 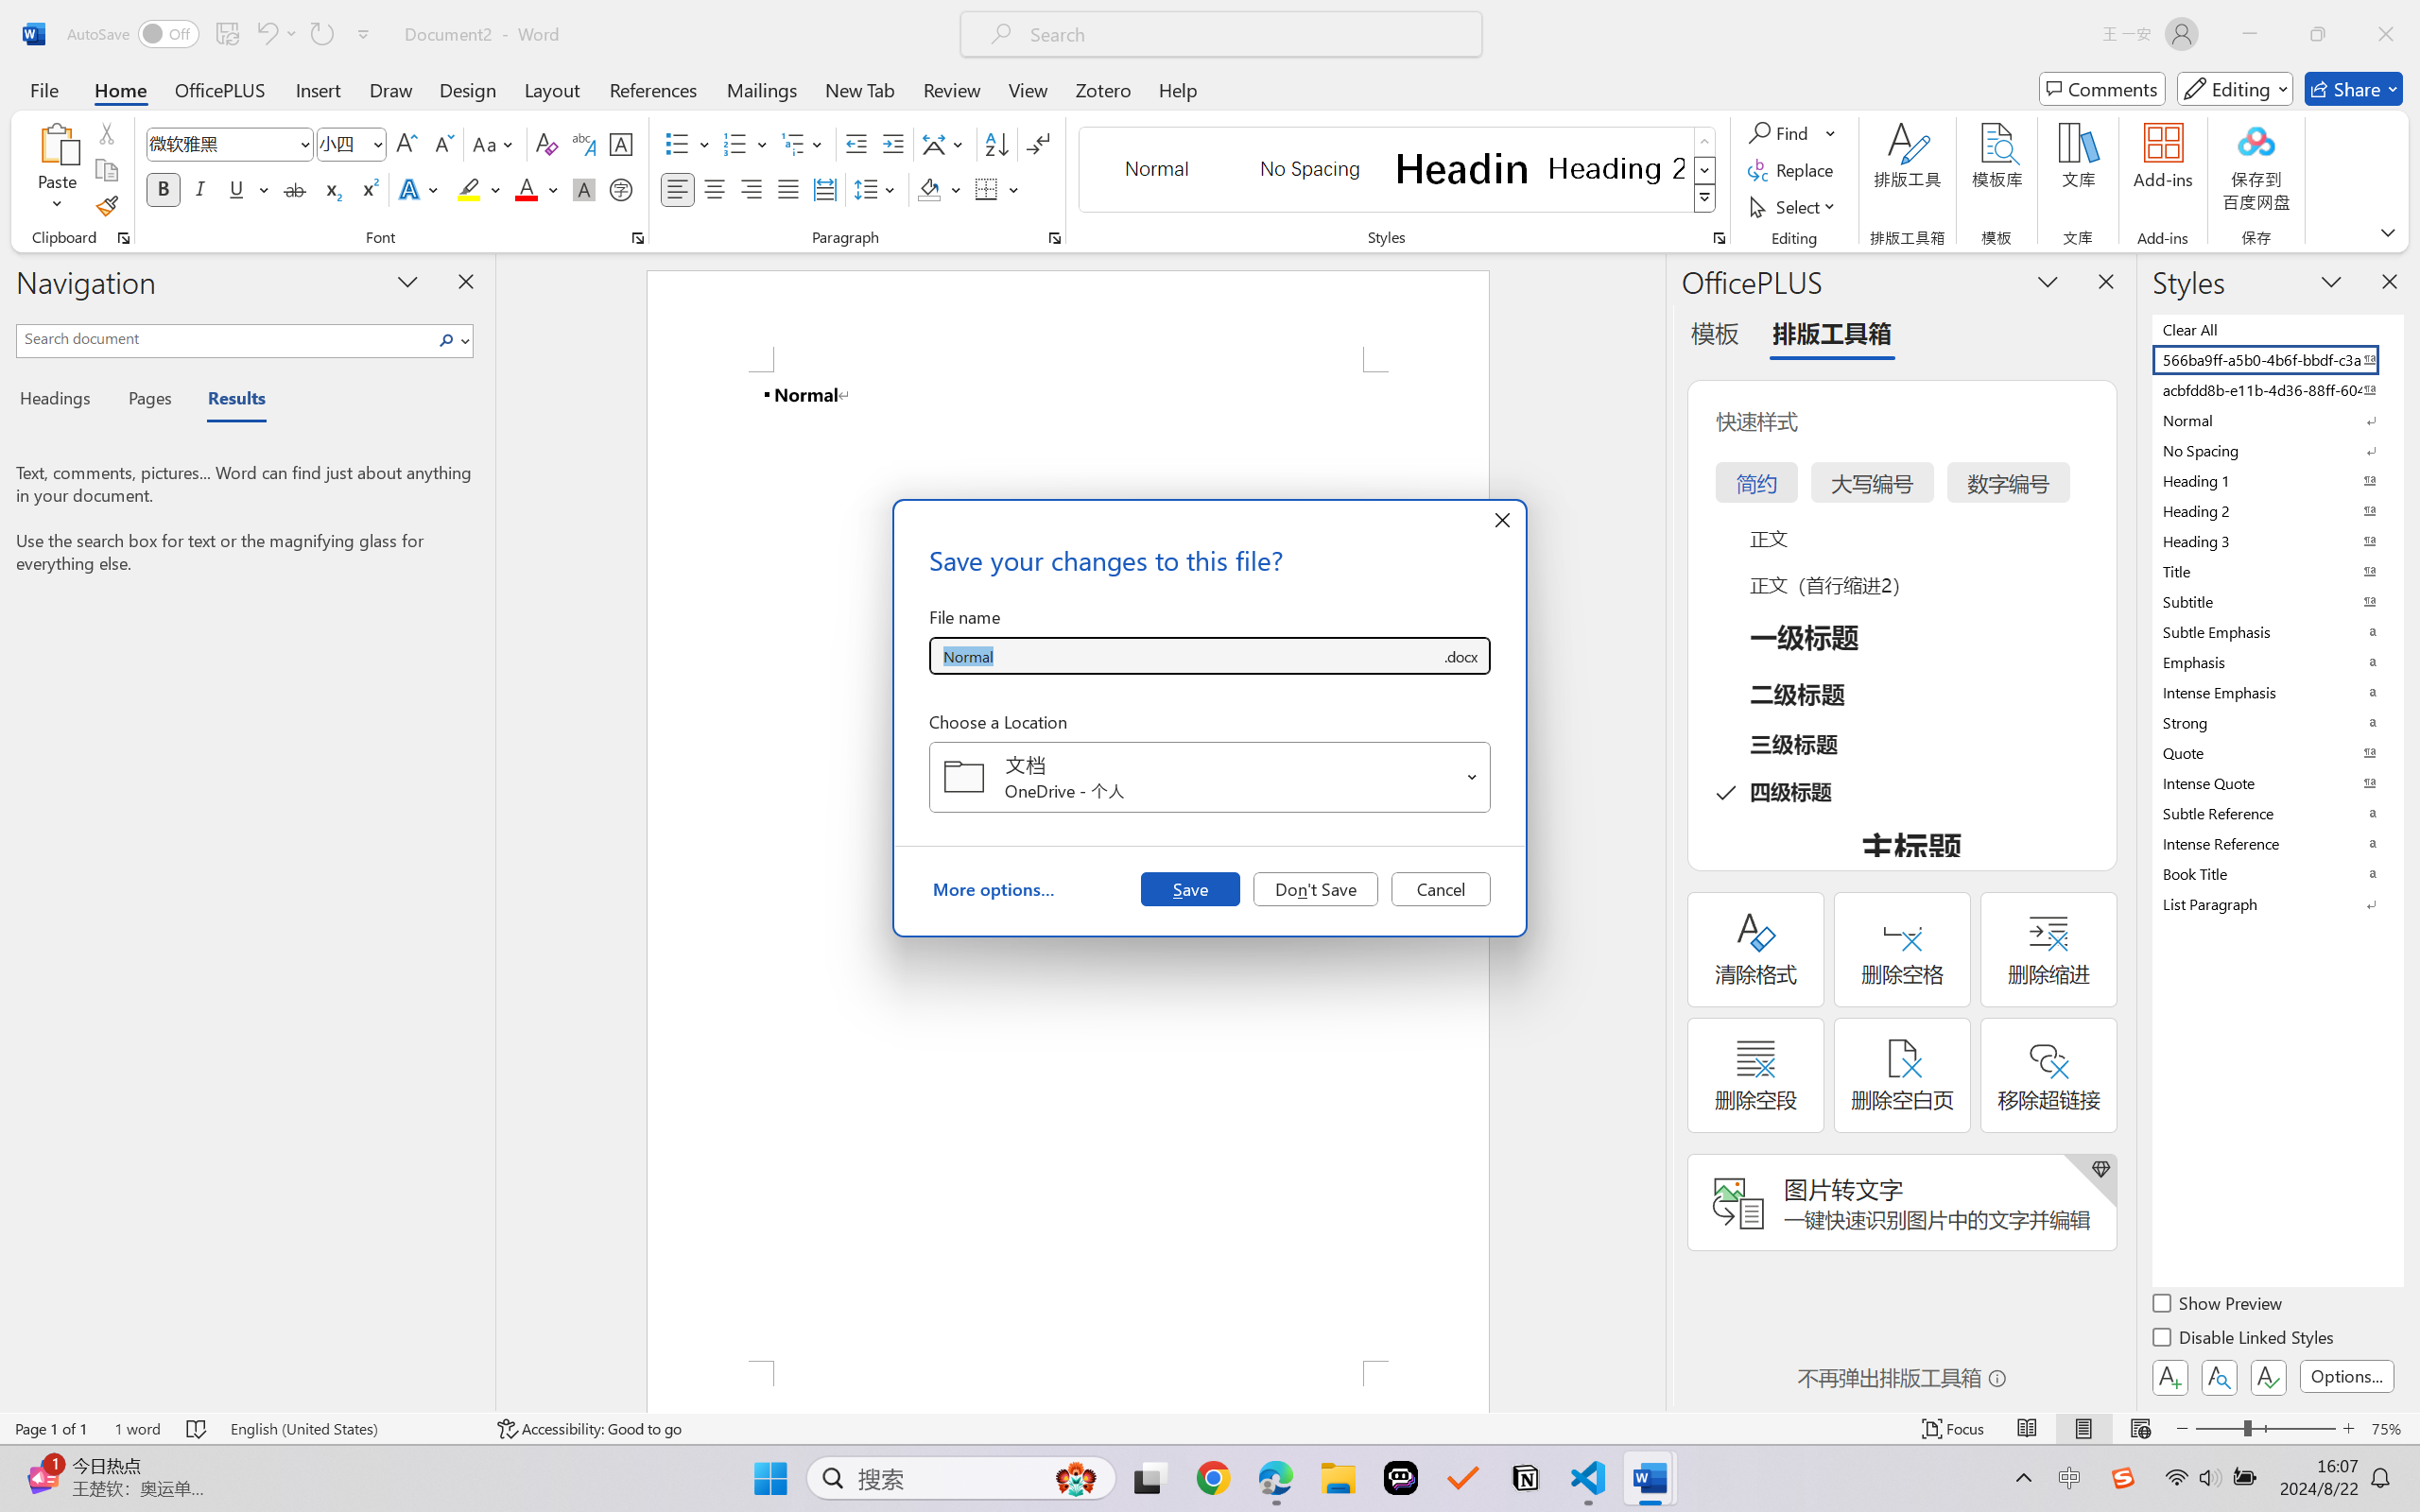 What do you see at coordinates (2276, 389) in the screenshot?
I see `acbfdd8b-e11b-4d36-88ff-6049b138f862` at bounding box center [2276, 389].